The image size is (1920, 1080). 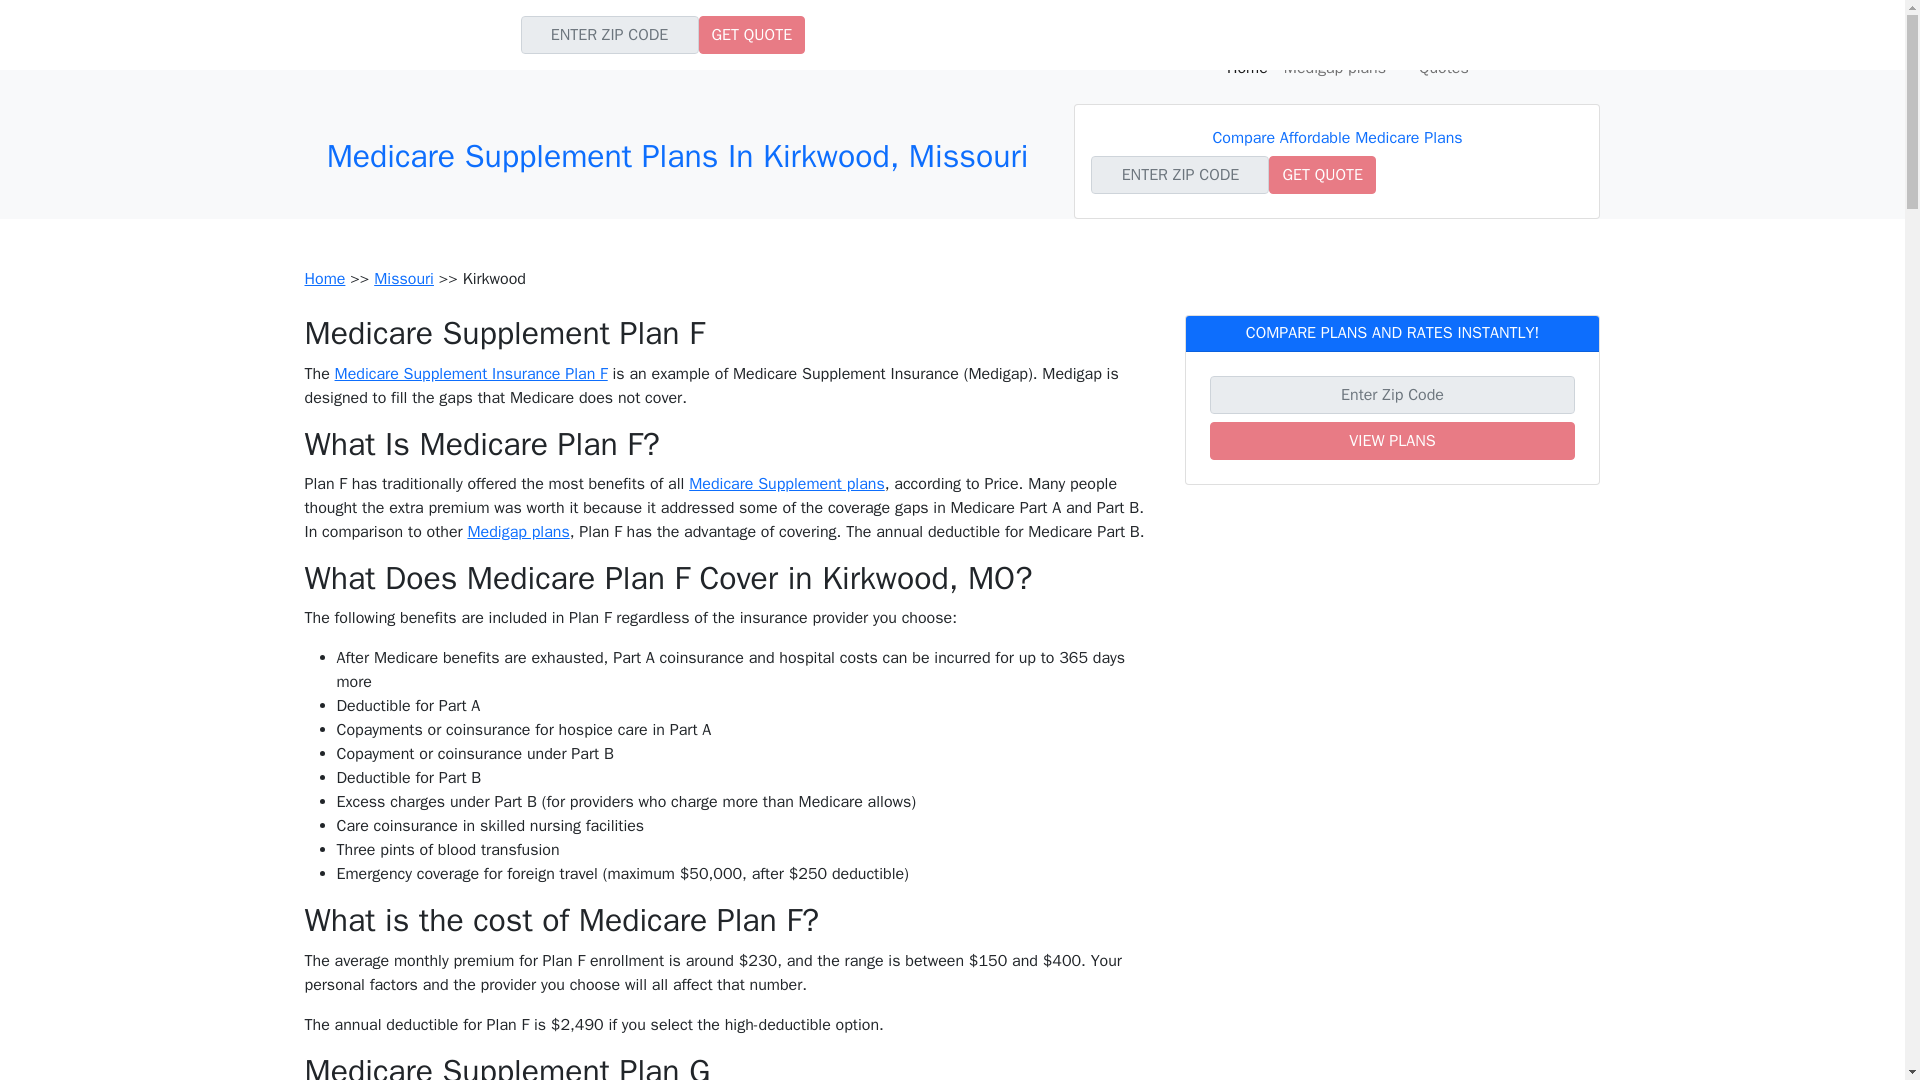 What do you see at coordinates (1344, 67) in the screenshot?
I see `Medigap plans` at bounding box center [1344, 67].